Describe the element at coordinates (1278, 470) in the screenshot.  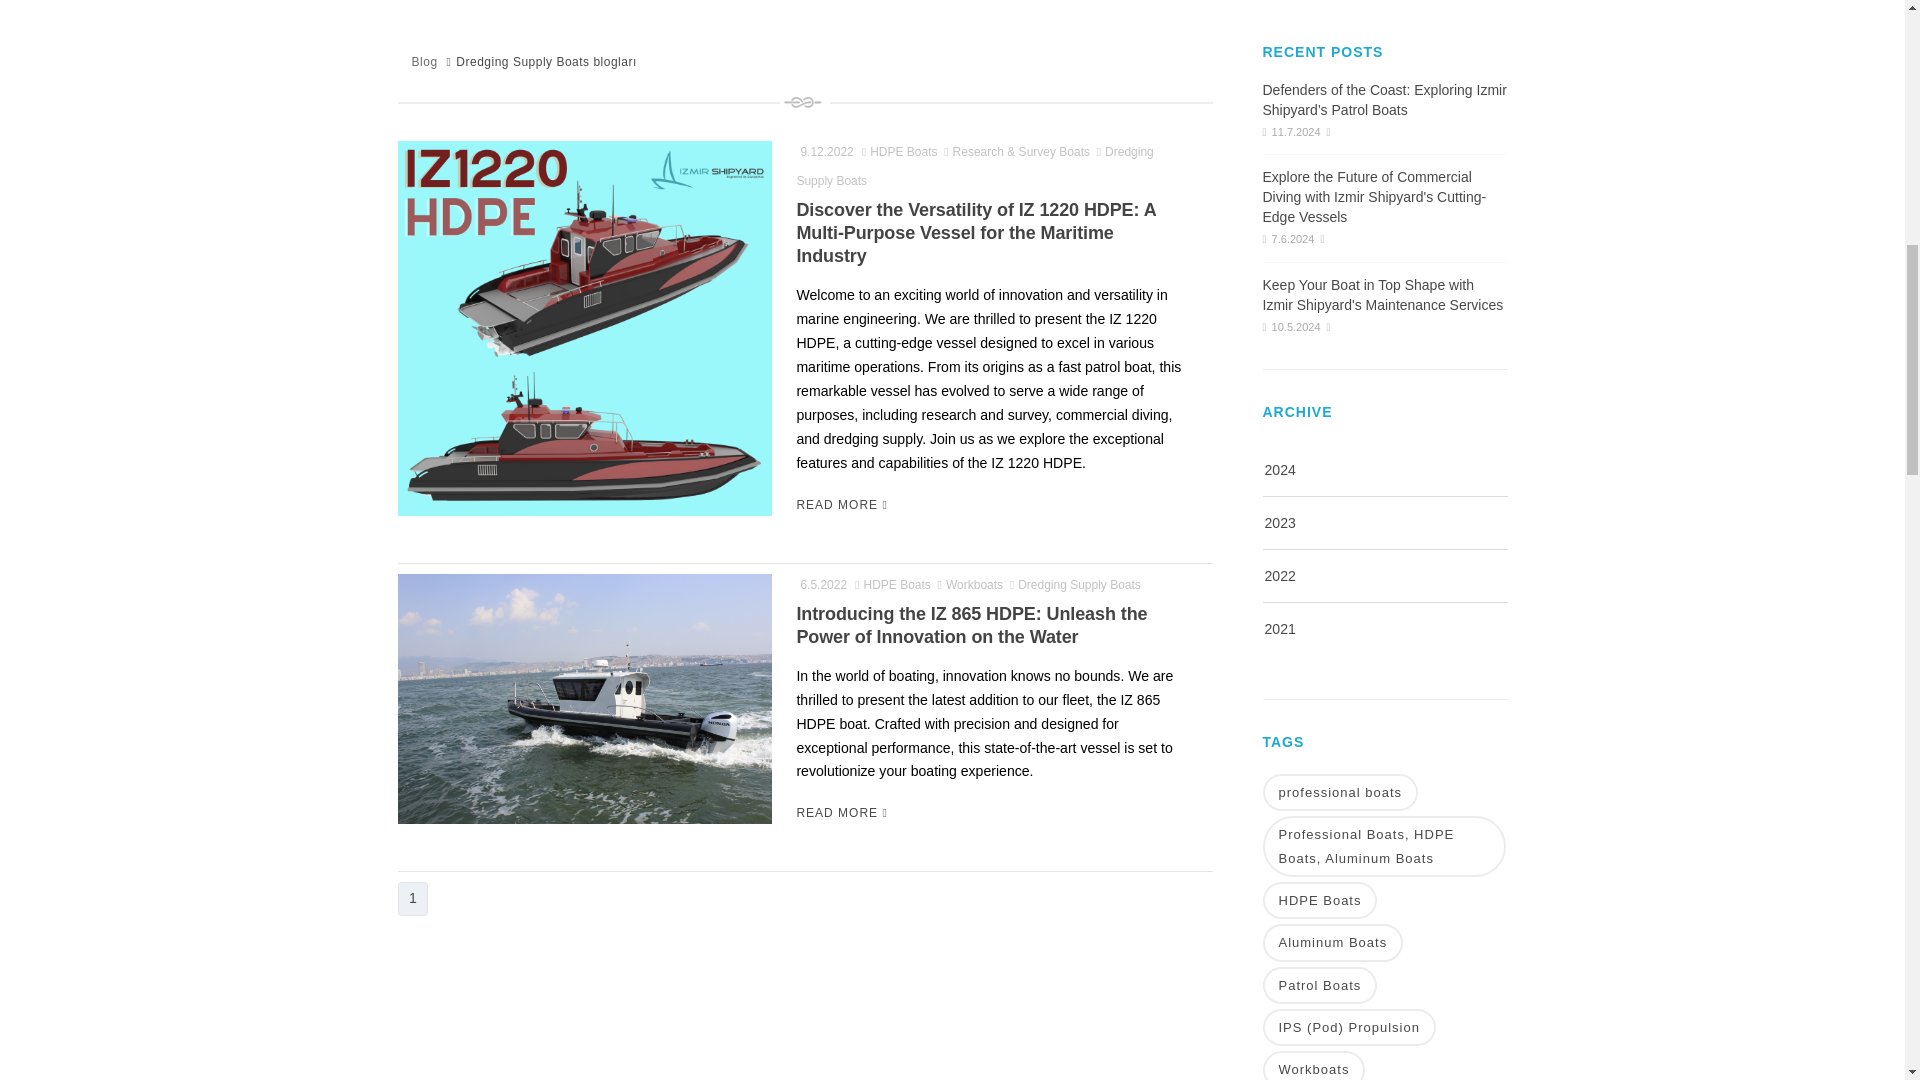
I see `2024` at that location.